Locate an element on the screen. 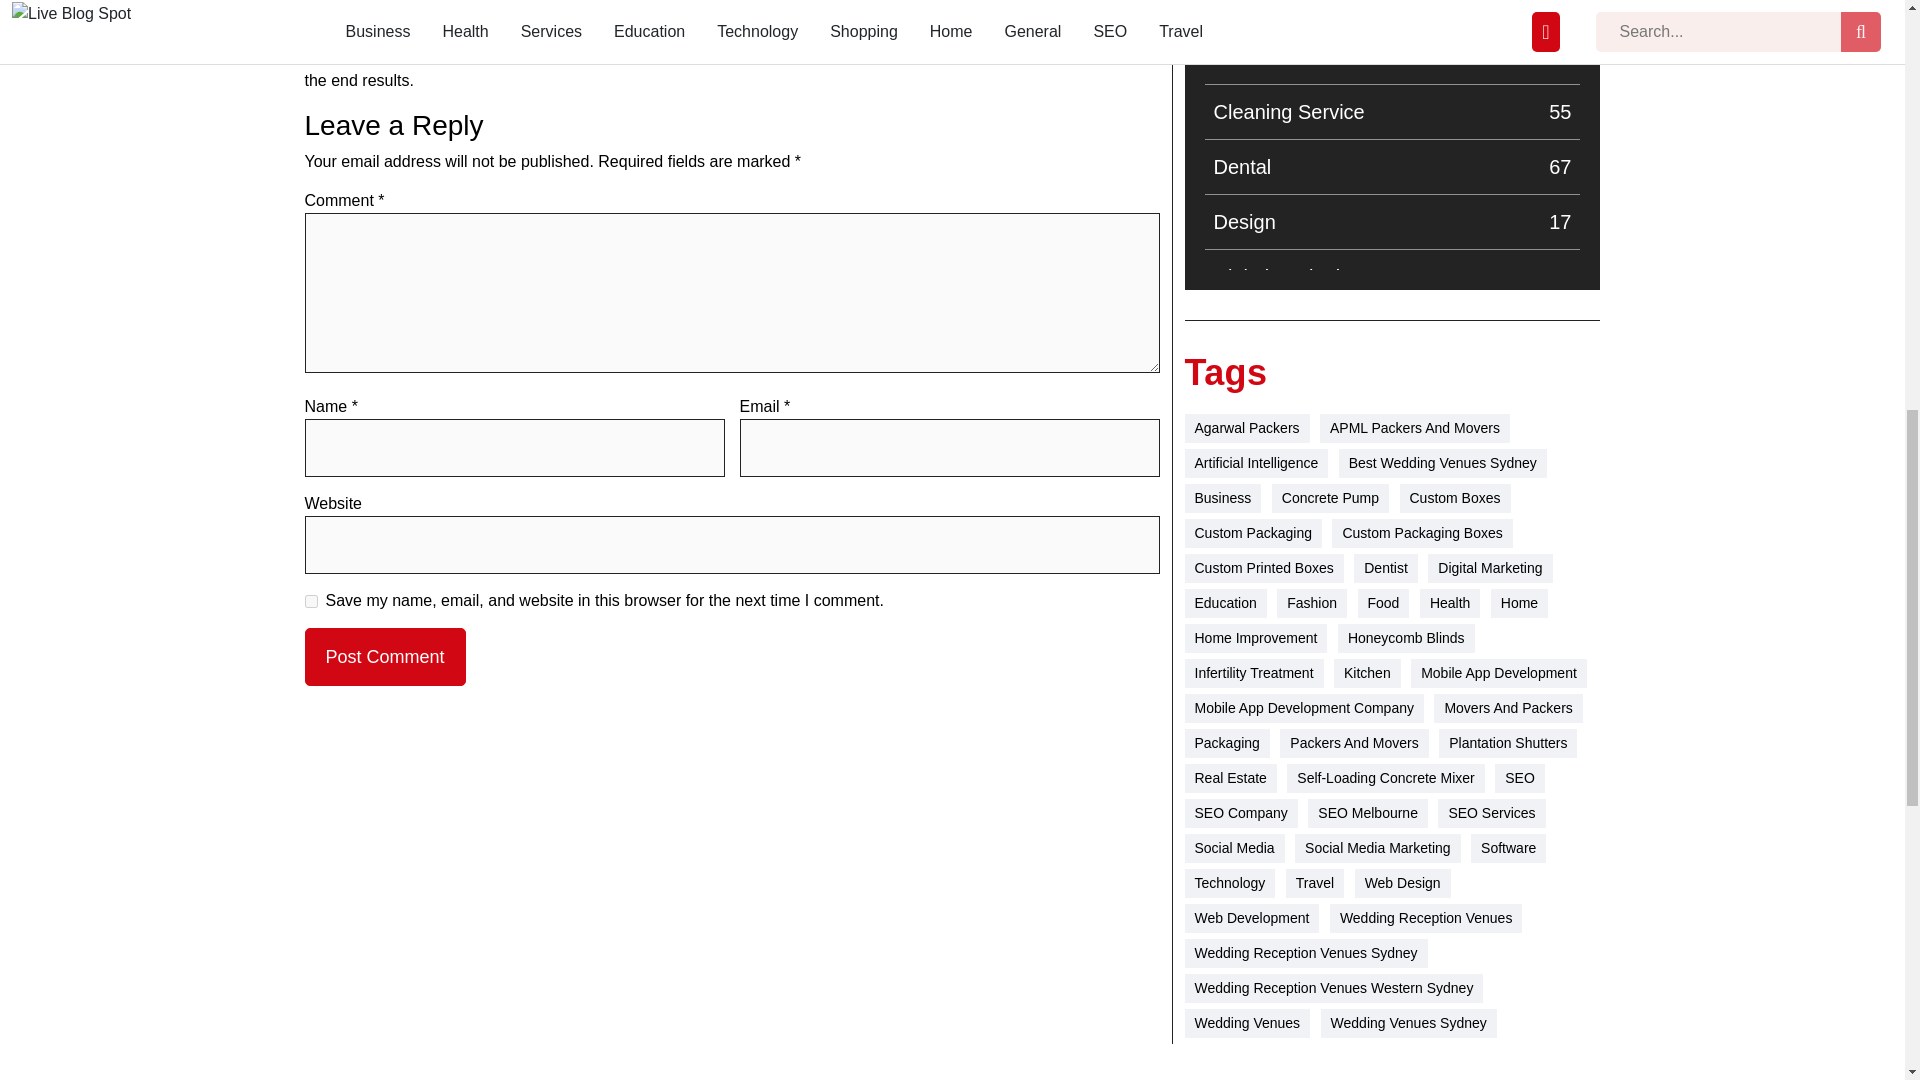 This screenshot has width=1920, height=1080. yes is located at coordinates (470, 32).